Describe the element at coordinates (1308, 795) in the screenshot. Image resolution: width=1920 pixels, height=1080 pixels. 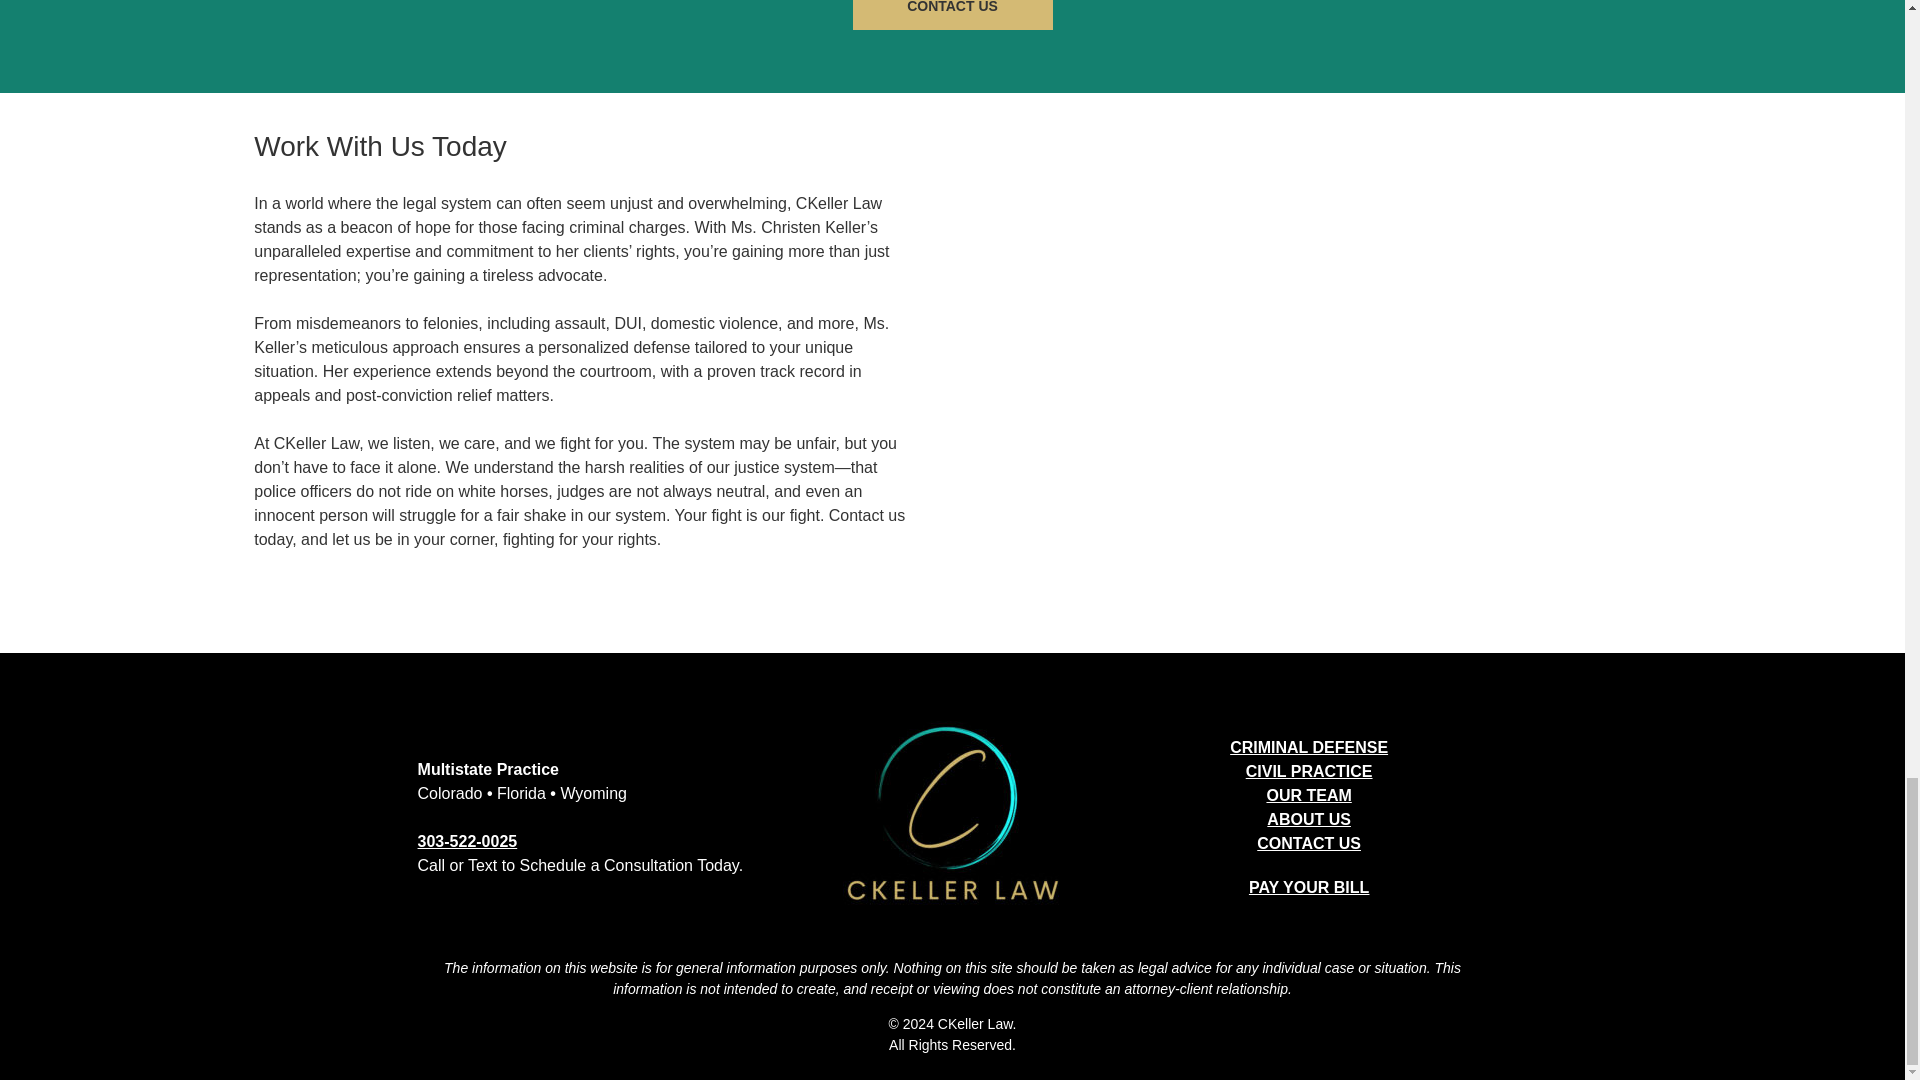
I see `OUR TEAM` at that location.